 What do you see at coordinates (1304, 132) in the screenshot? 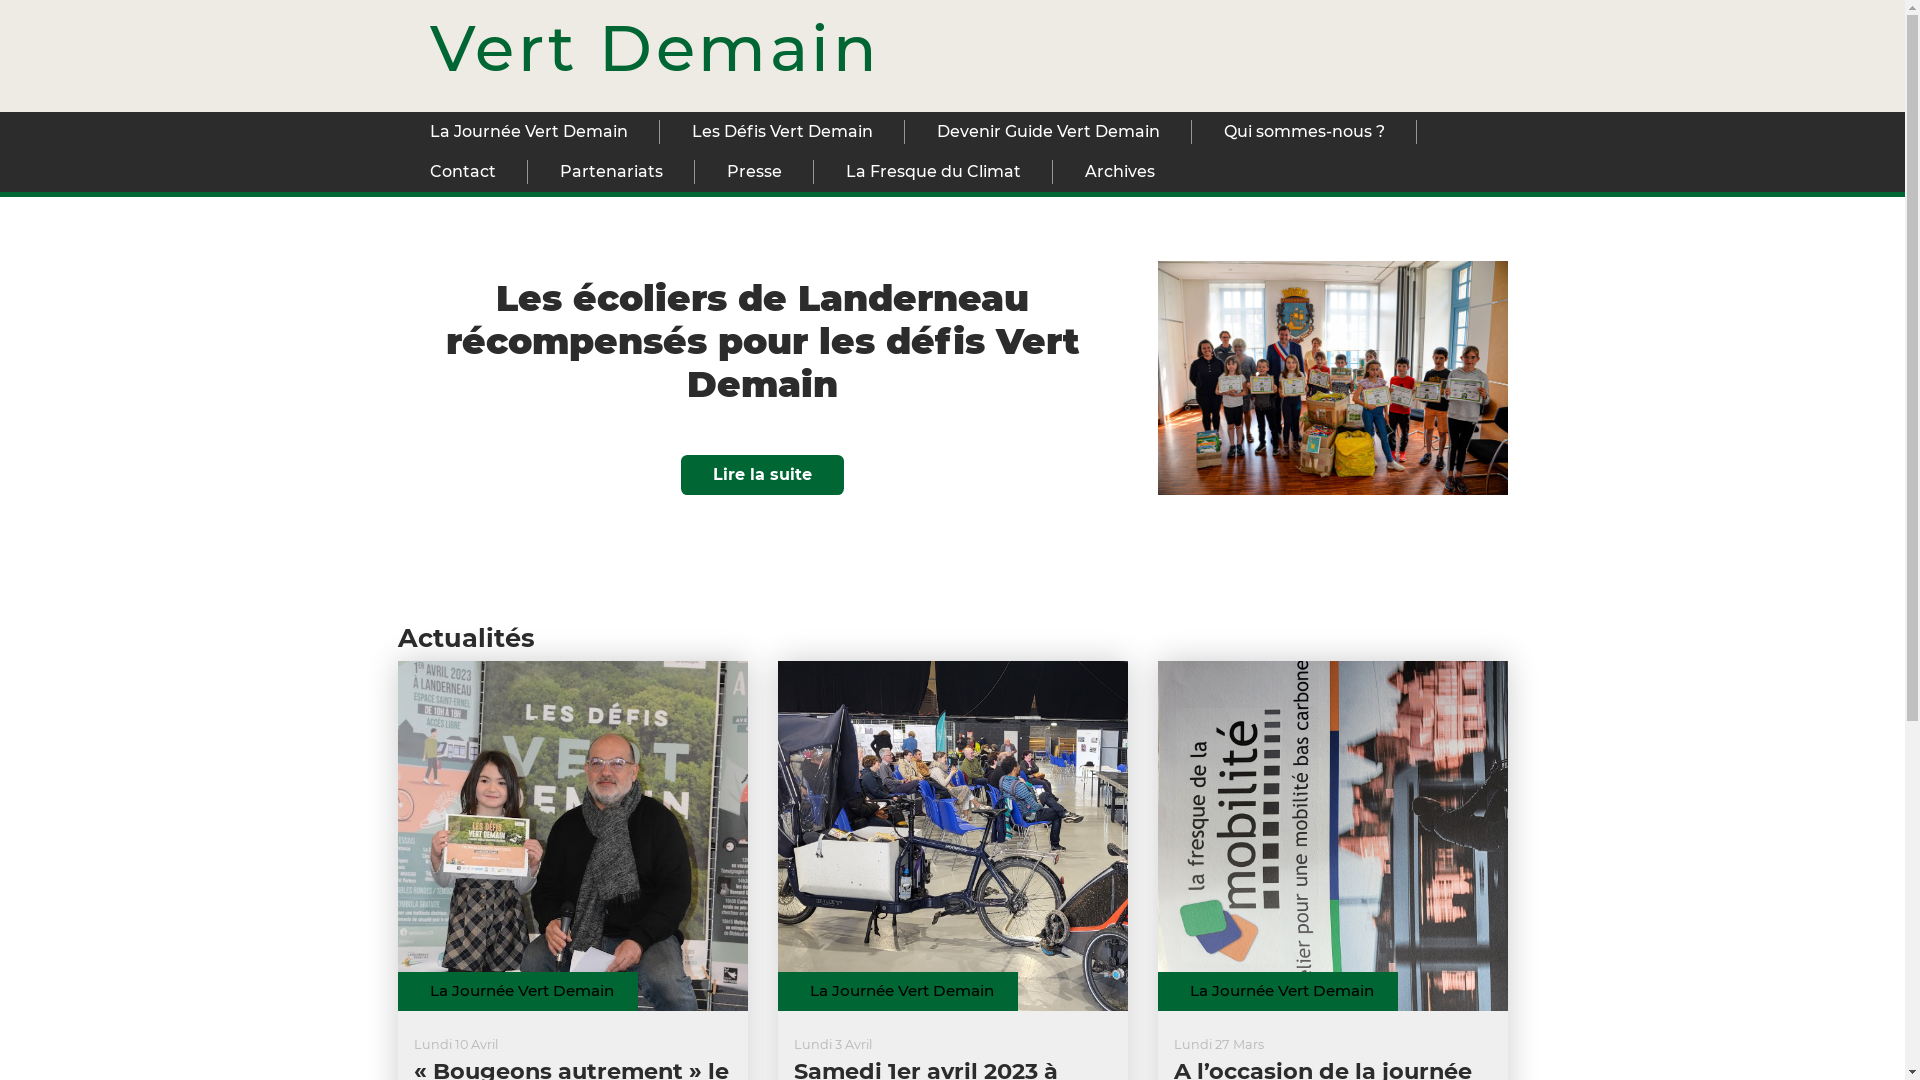
I see `Qui sommes-nous ?` at bounding box center [1304, 132].